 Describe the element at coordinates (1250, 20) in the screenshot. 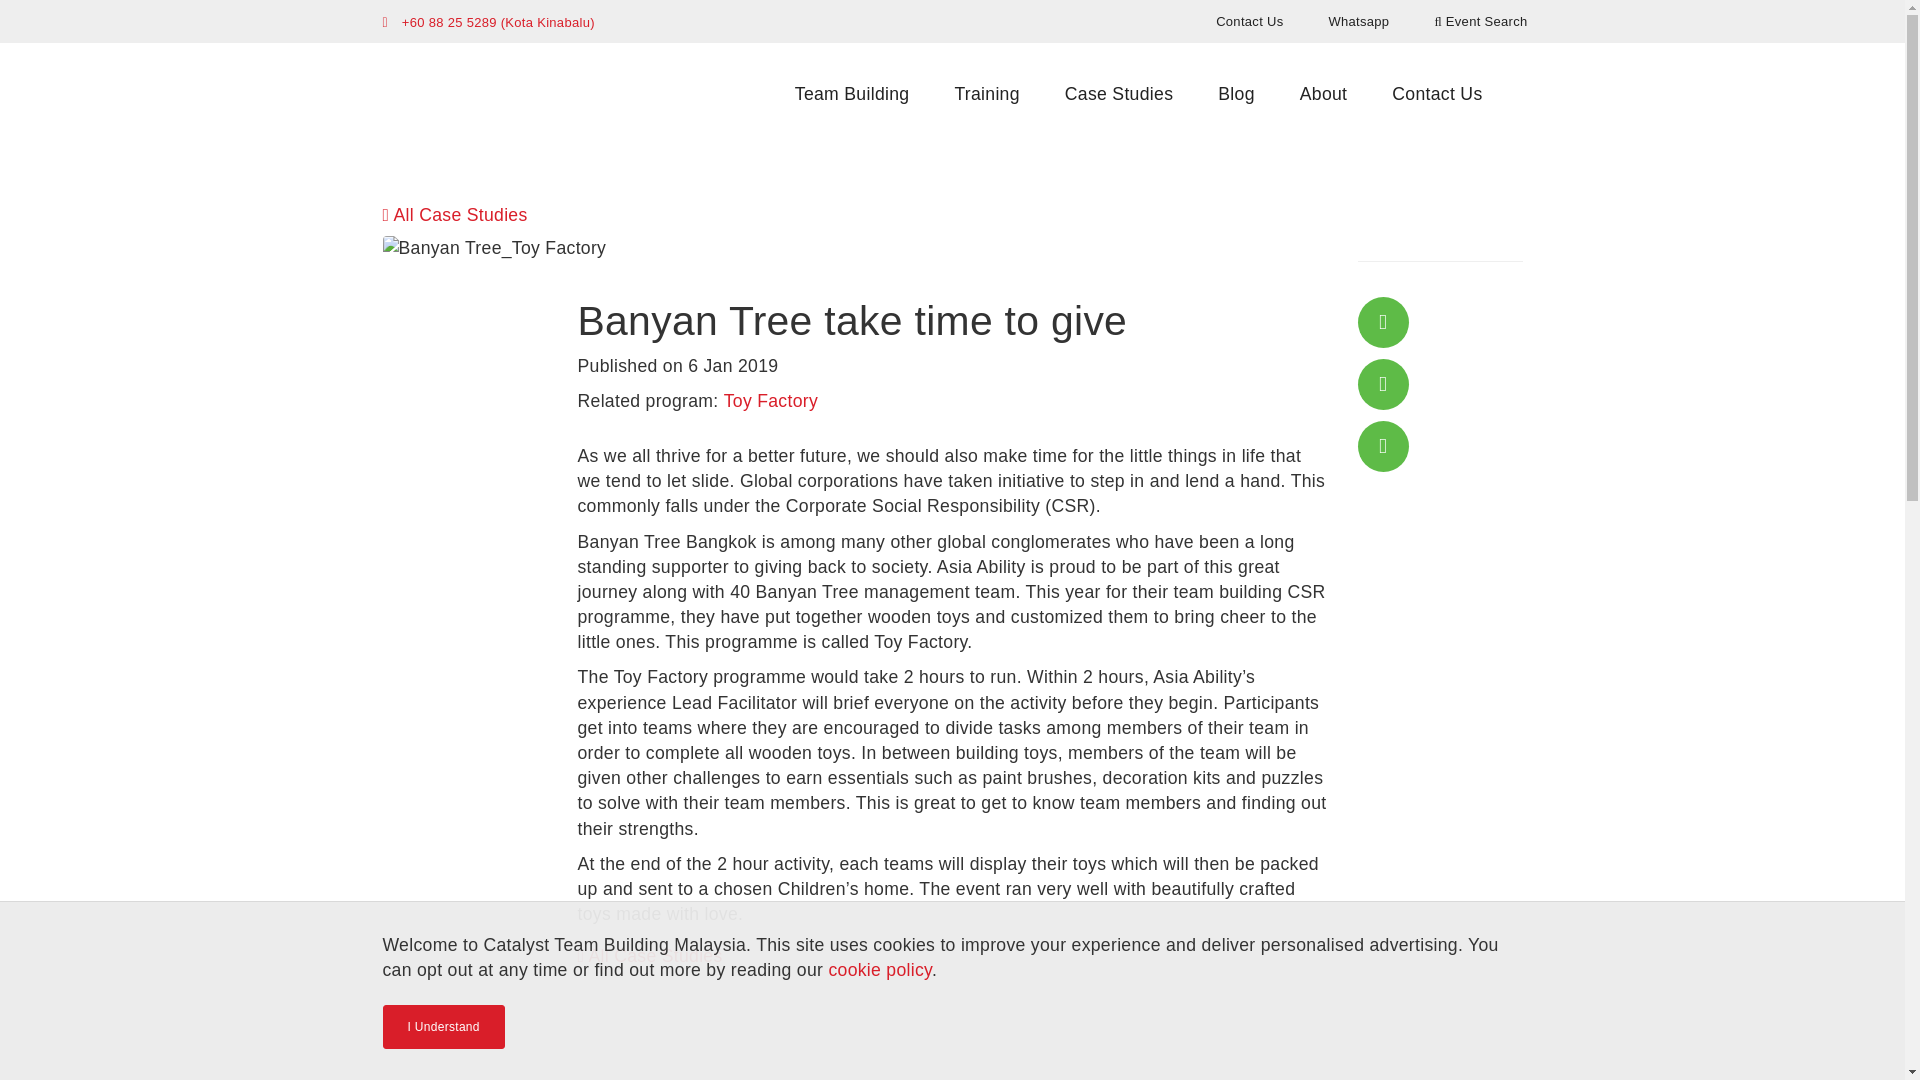

I see `Contact Us` at that location.